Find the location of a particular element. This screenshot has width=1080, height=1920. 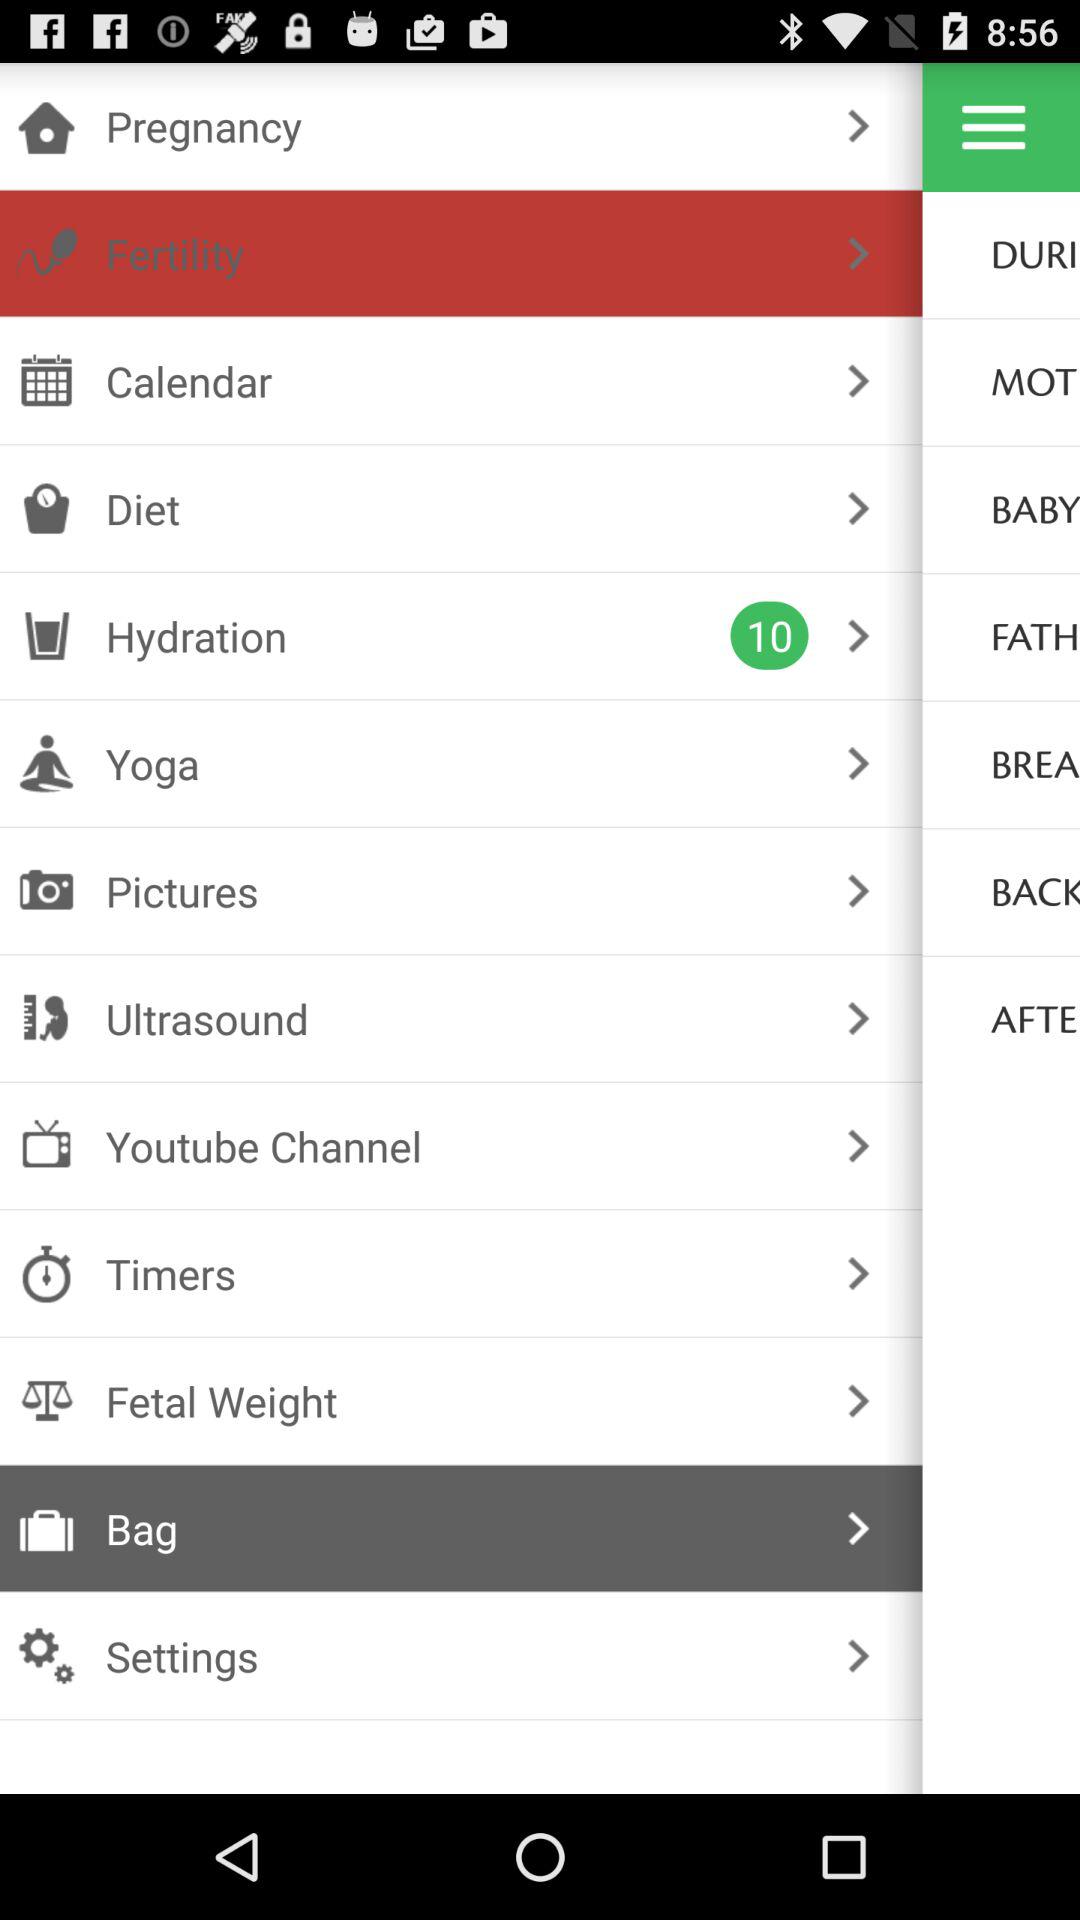

press the bag is located at coordinates (456, 1528).